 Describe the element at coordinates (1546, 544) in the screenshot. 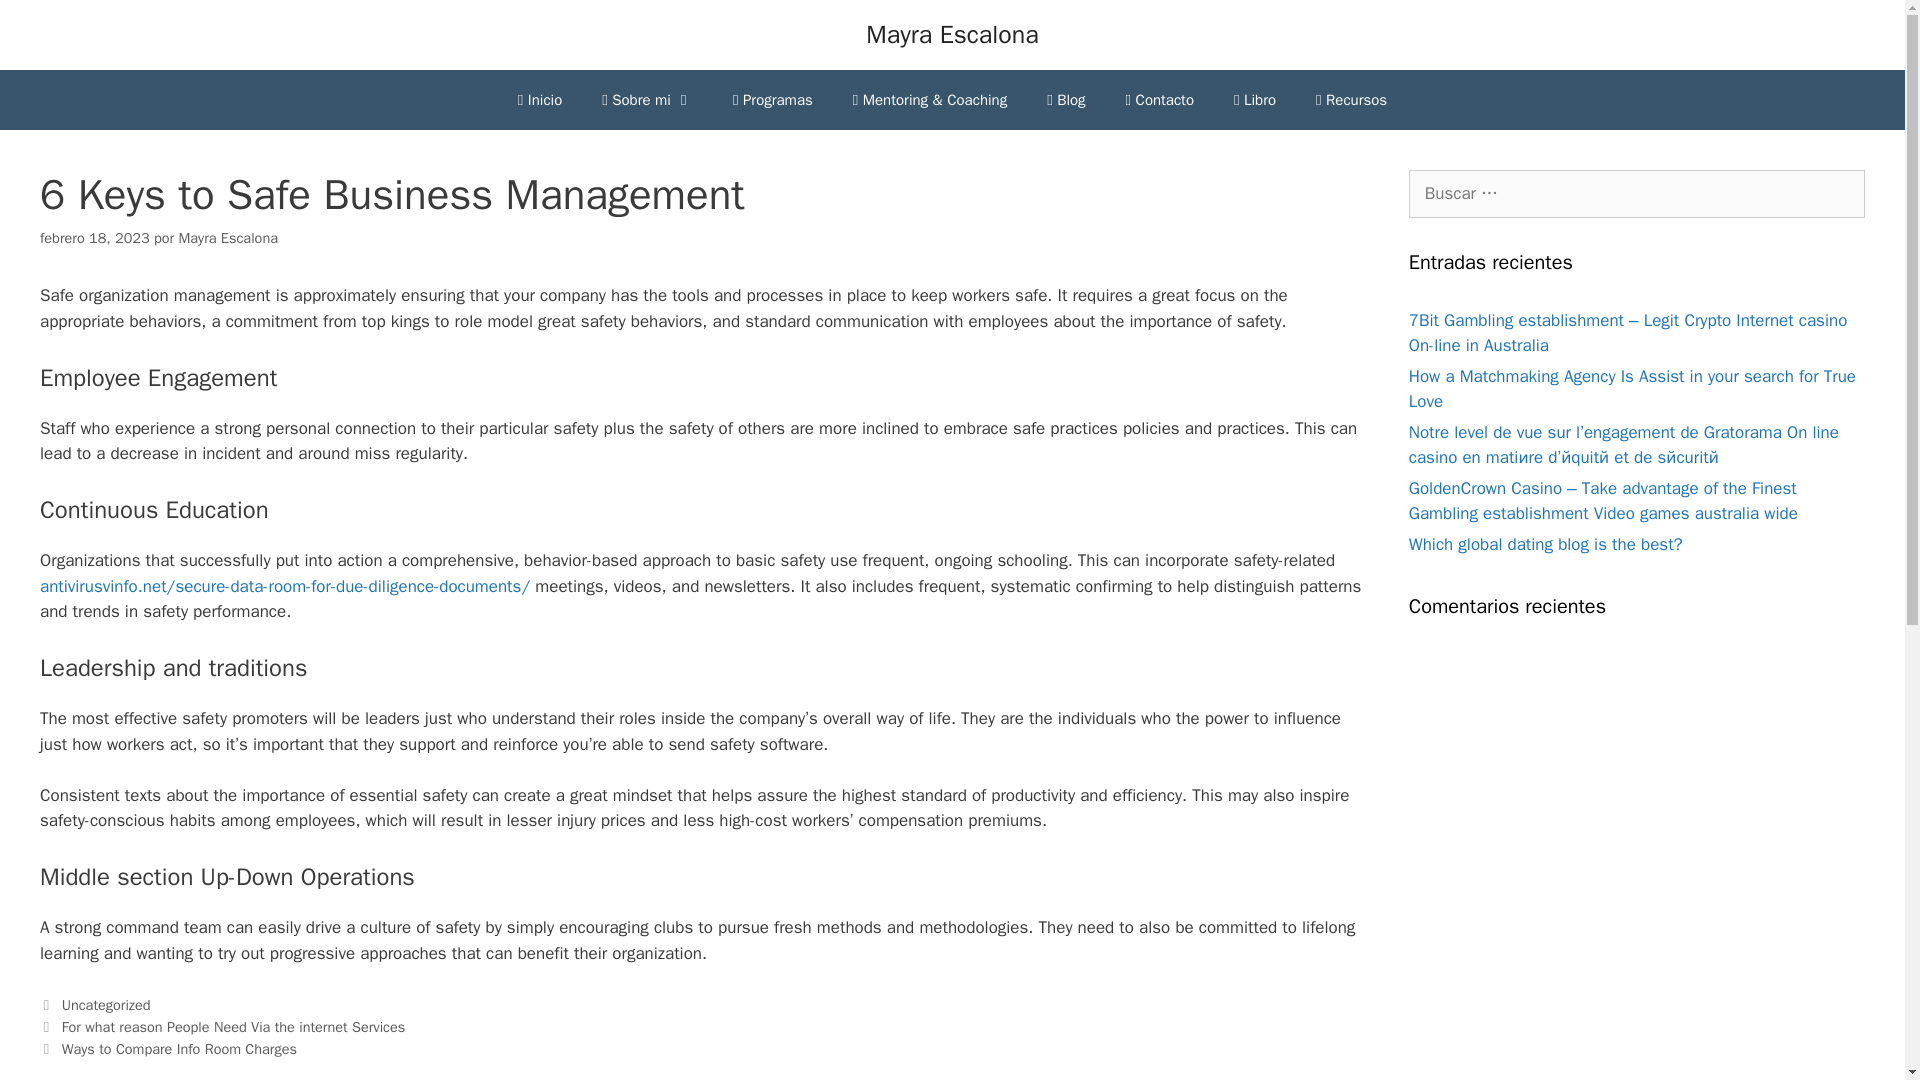

I see `Which global dating blog is the best?` at that location.